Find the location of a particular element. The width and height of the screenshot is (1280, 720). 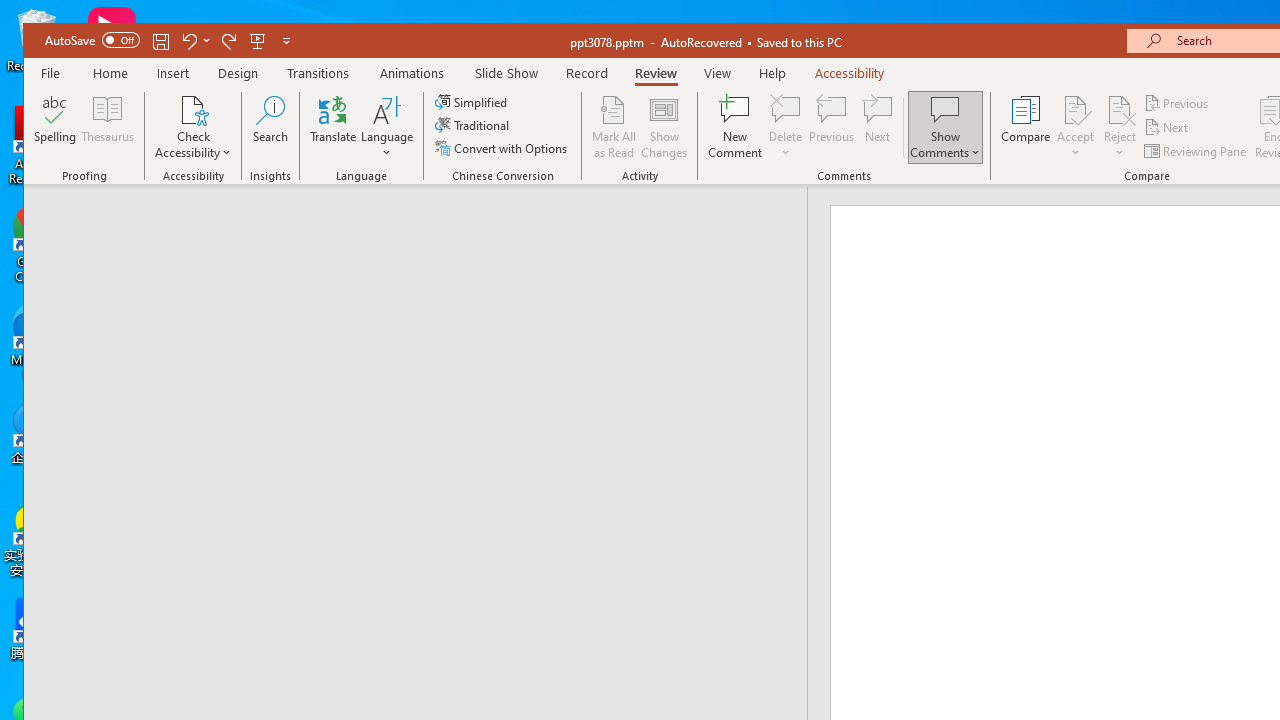

Reject is located at coordinates (1120, 127).